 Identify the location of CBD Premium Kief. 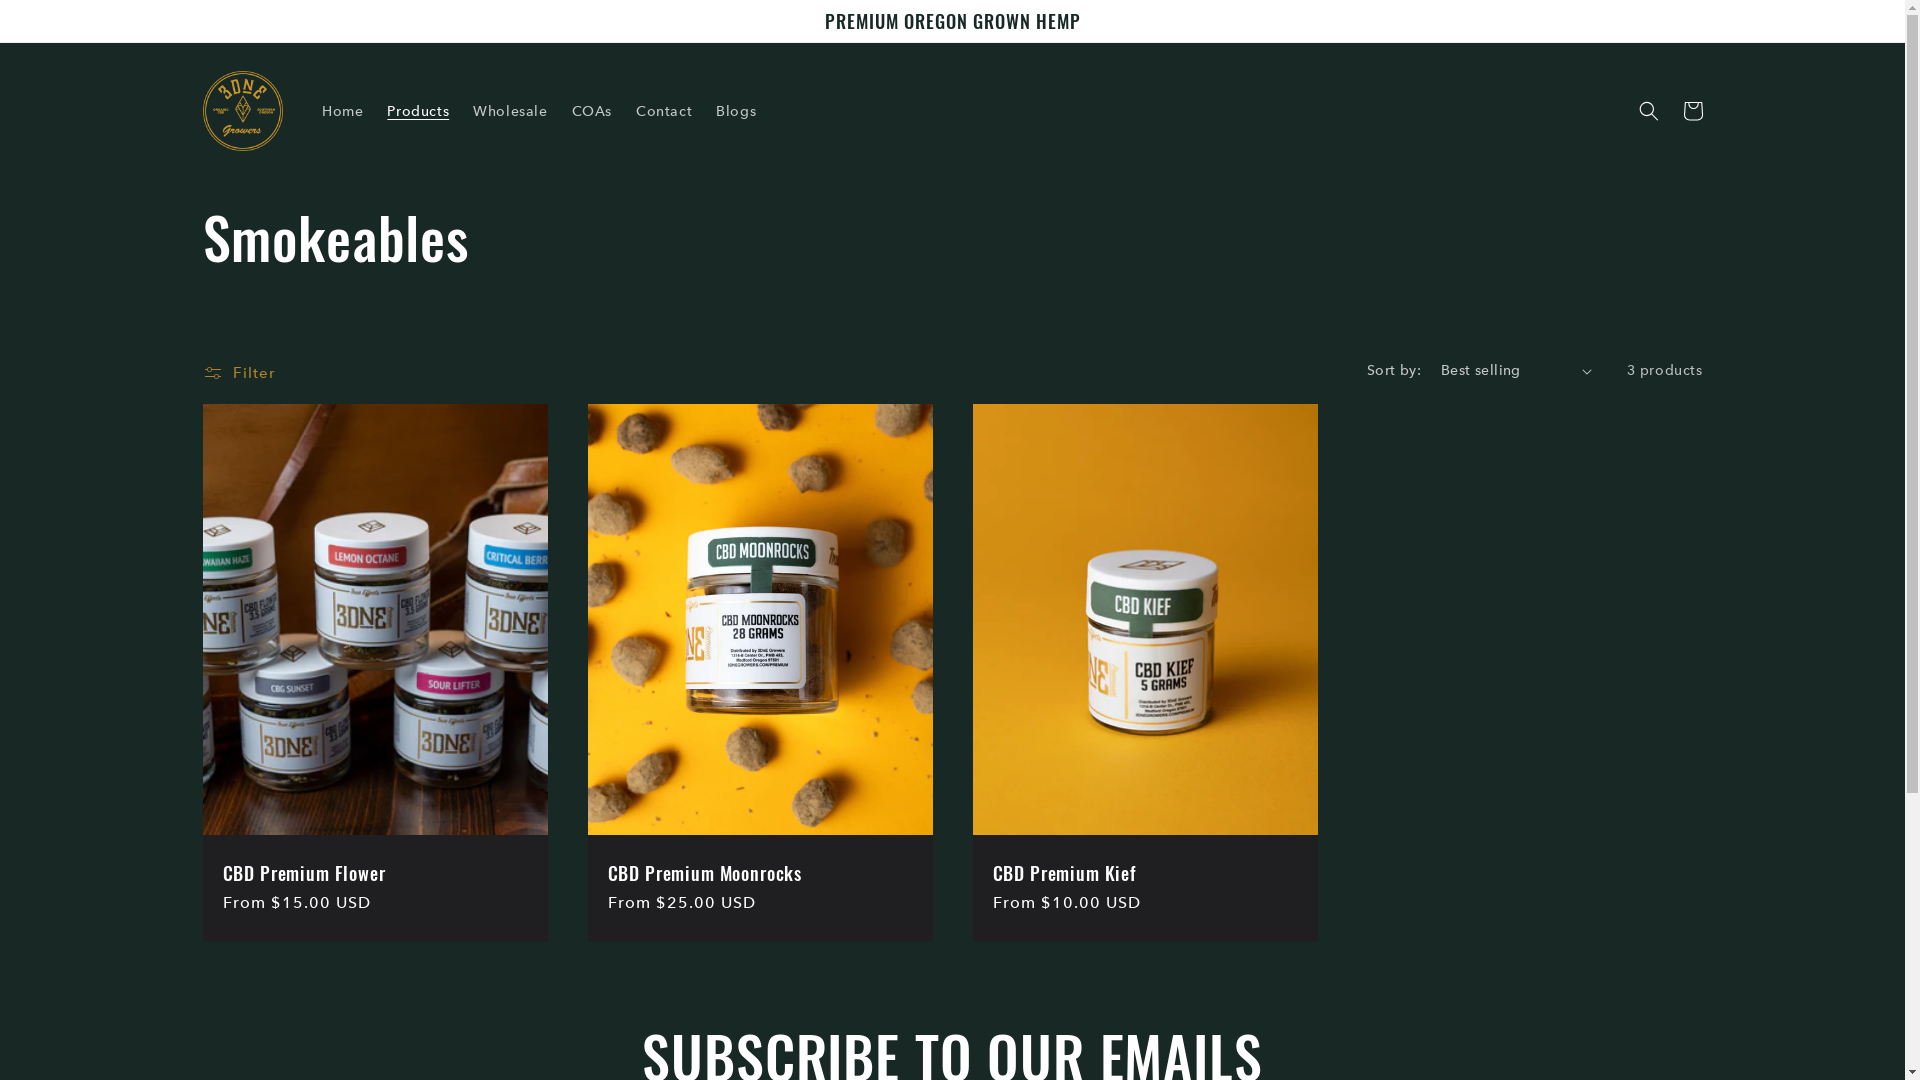
(1144, 873).